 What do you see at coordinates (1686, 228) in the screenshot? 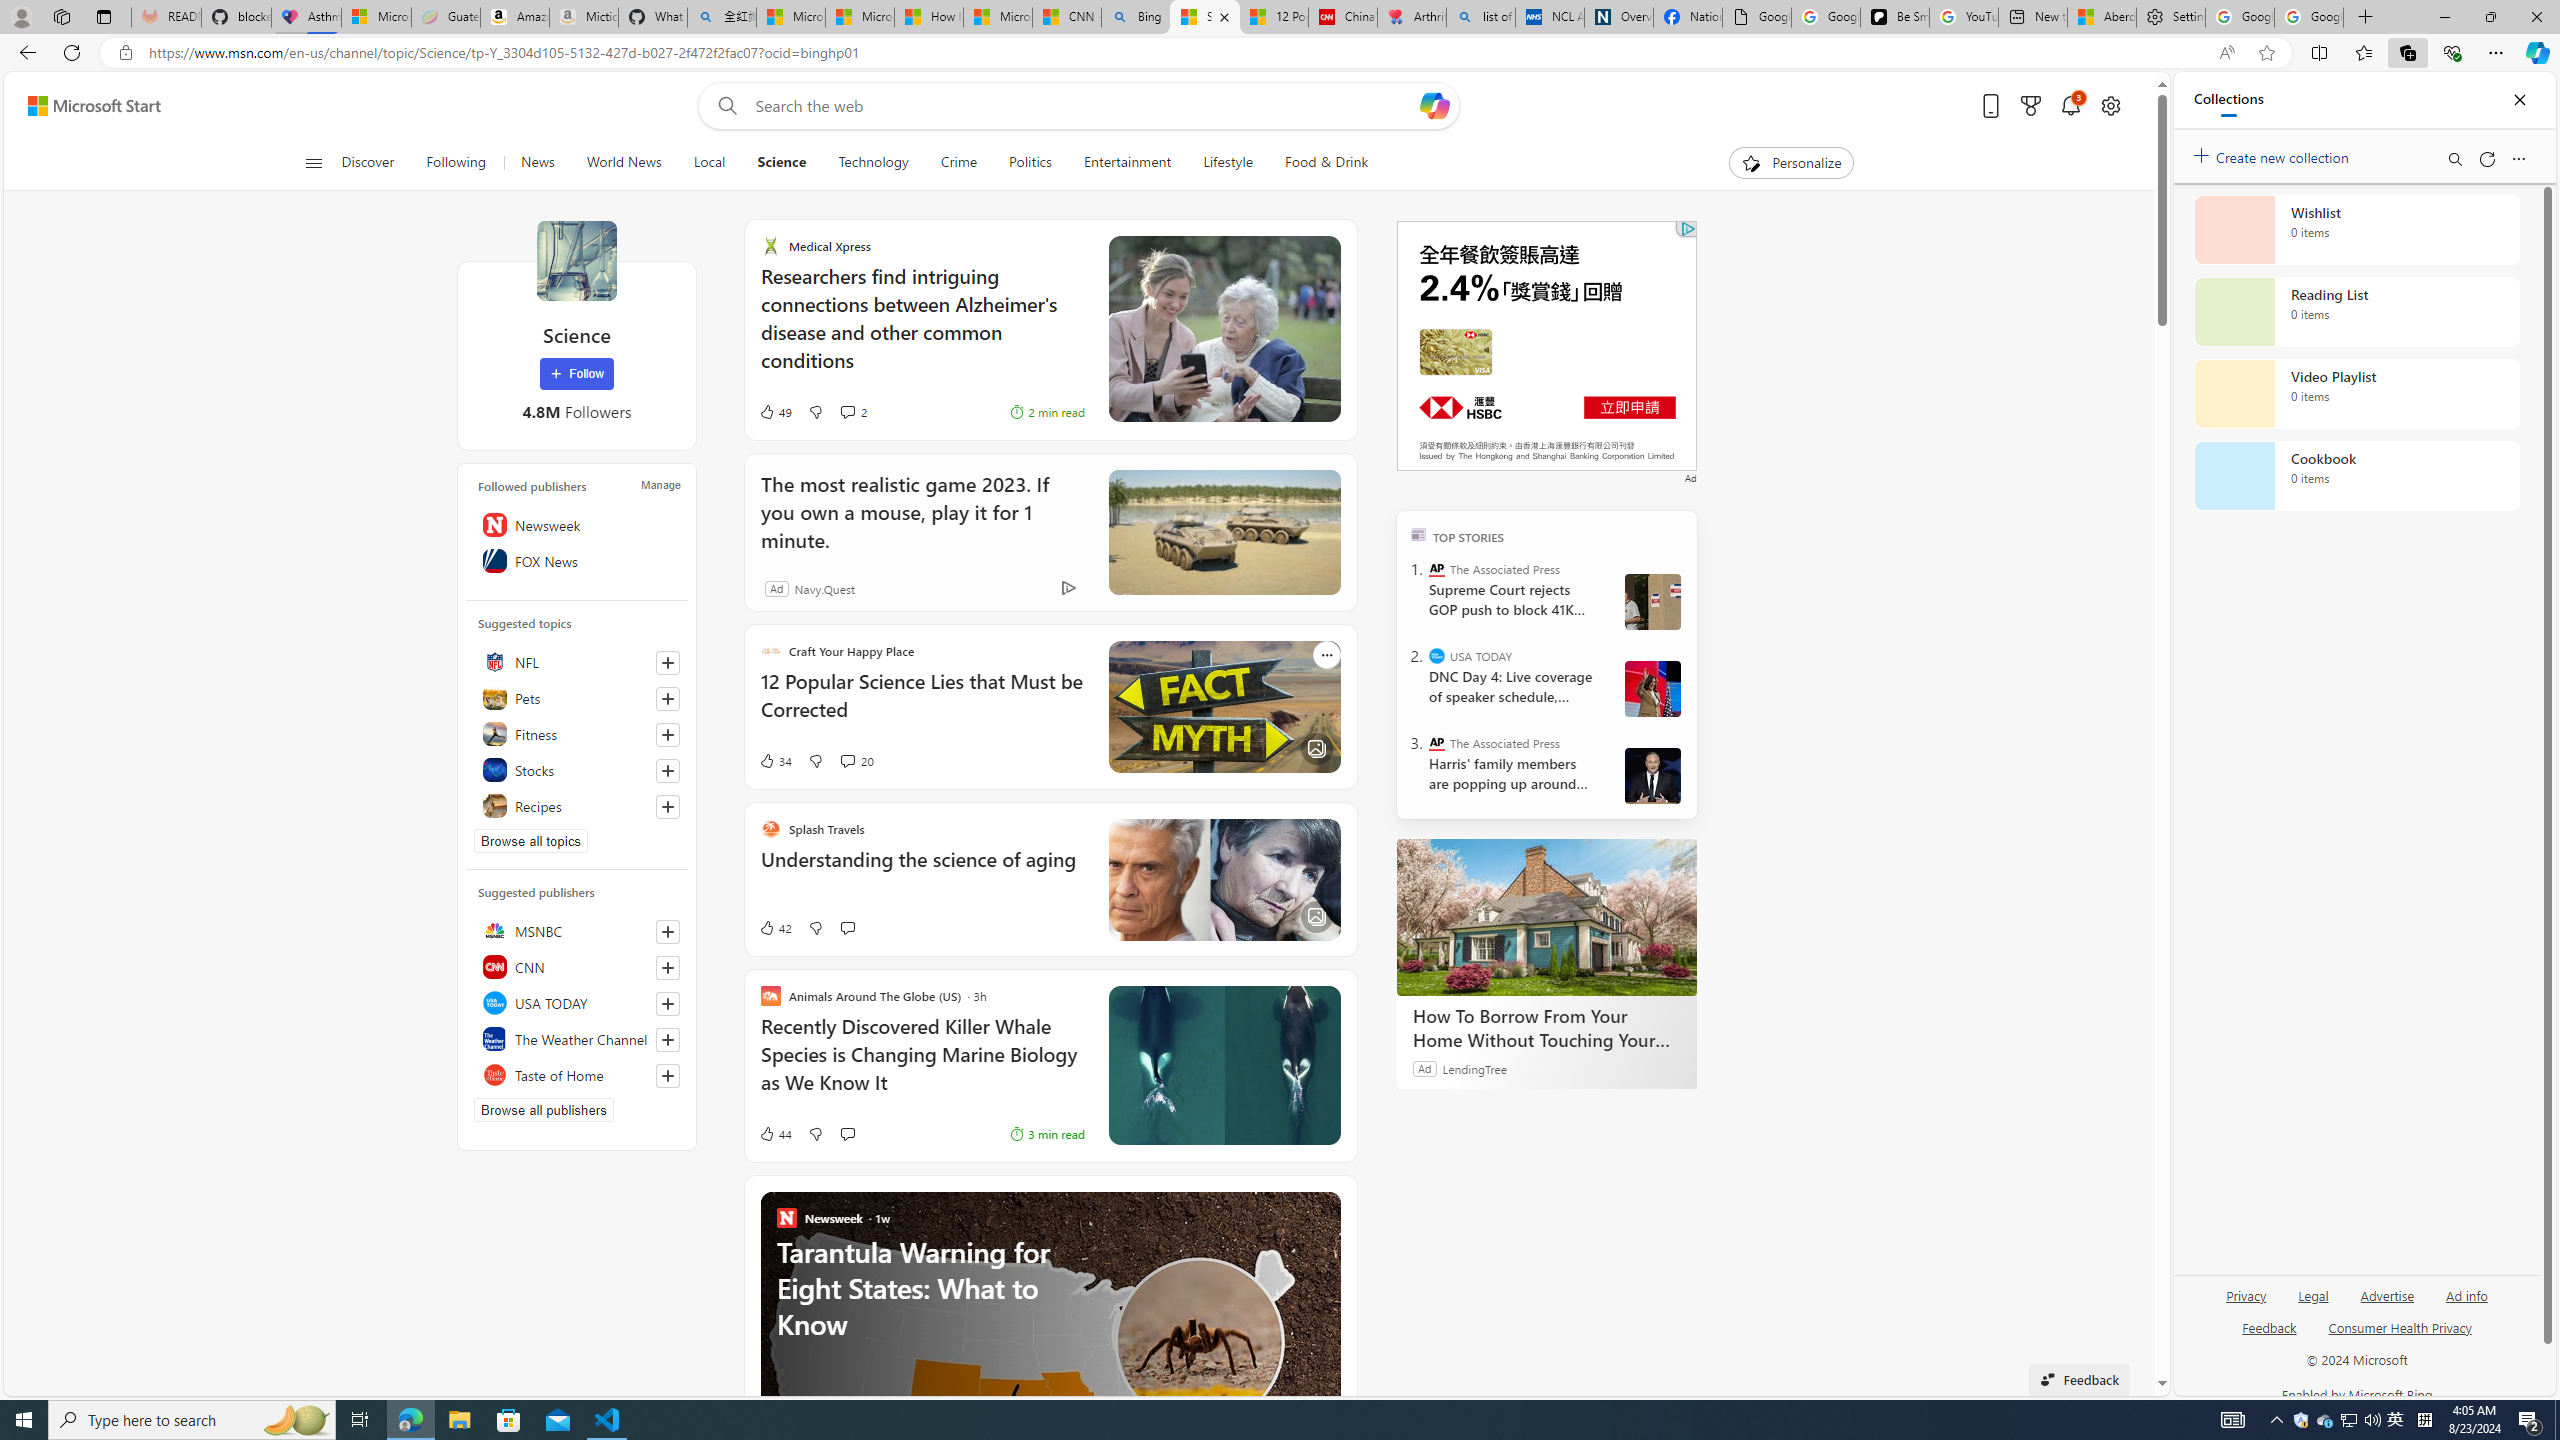
I see `Class: qc-adchoices-link top-right ` at bounding box center [1686, 228].